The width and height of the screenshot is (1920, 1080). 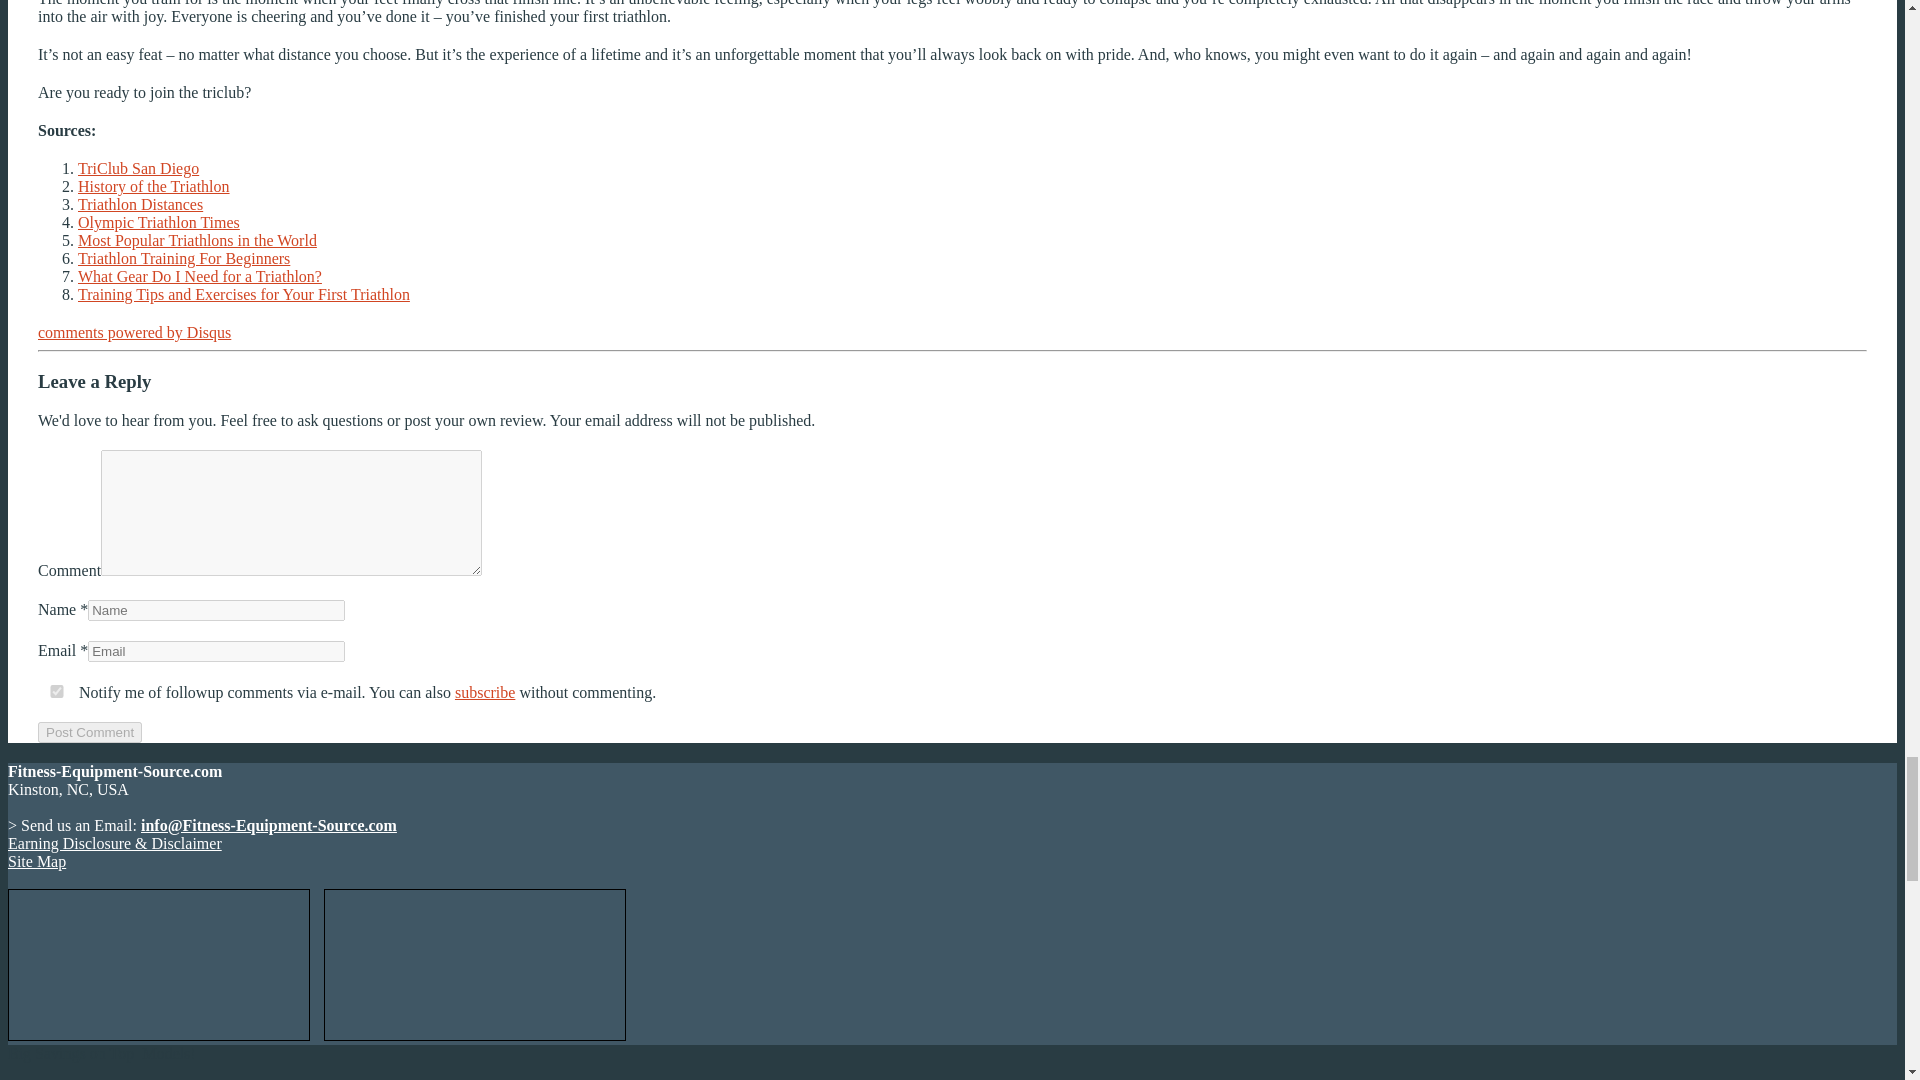 What do you see at coordinates (134, 332) in the screenshot?
I see `comments powered by Disqus` at bounding box center [134, 332].